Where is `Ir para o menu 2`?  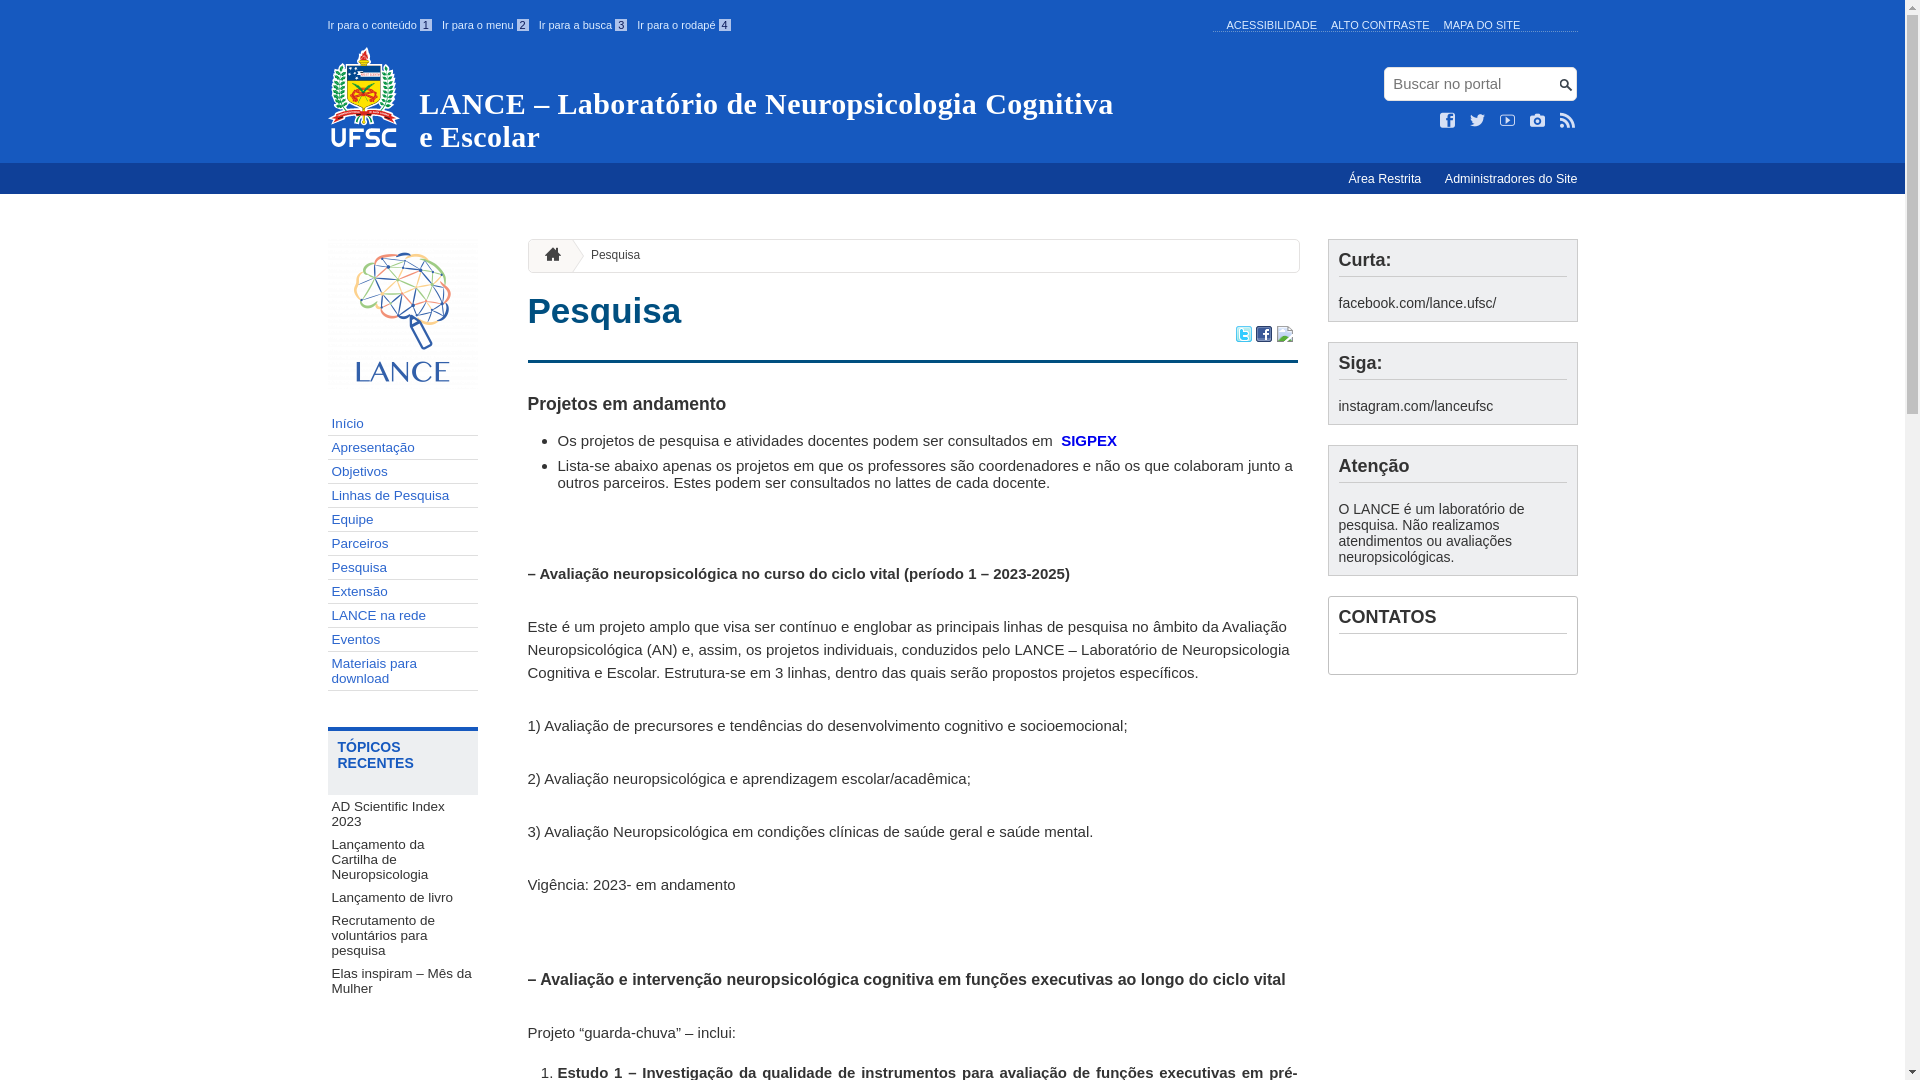
Ir para o menu 2 is located at coordinates (486, 25).